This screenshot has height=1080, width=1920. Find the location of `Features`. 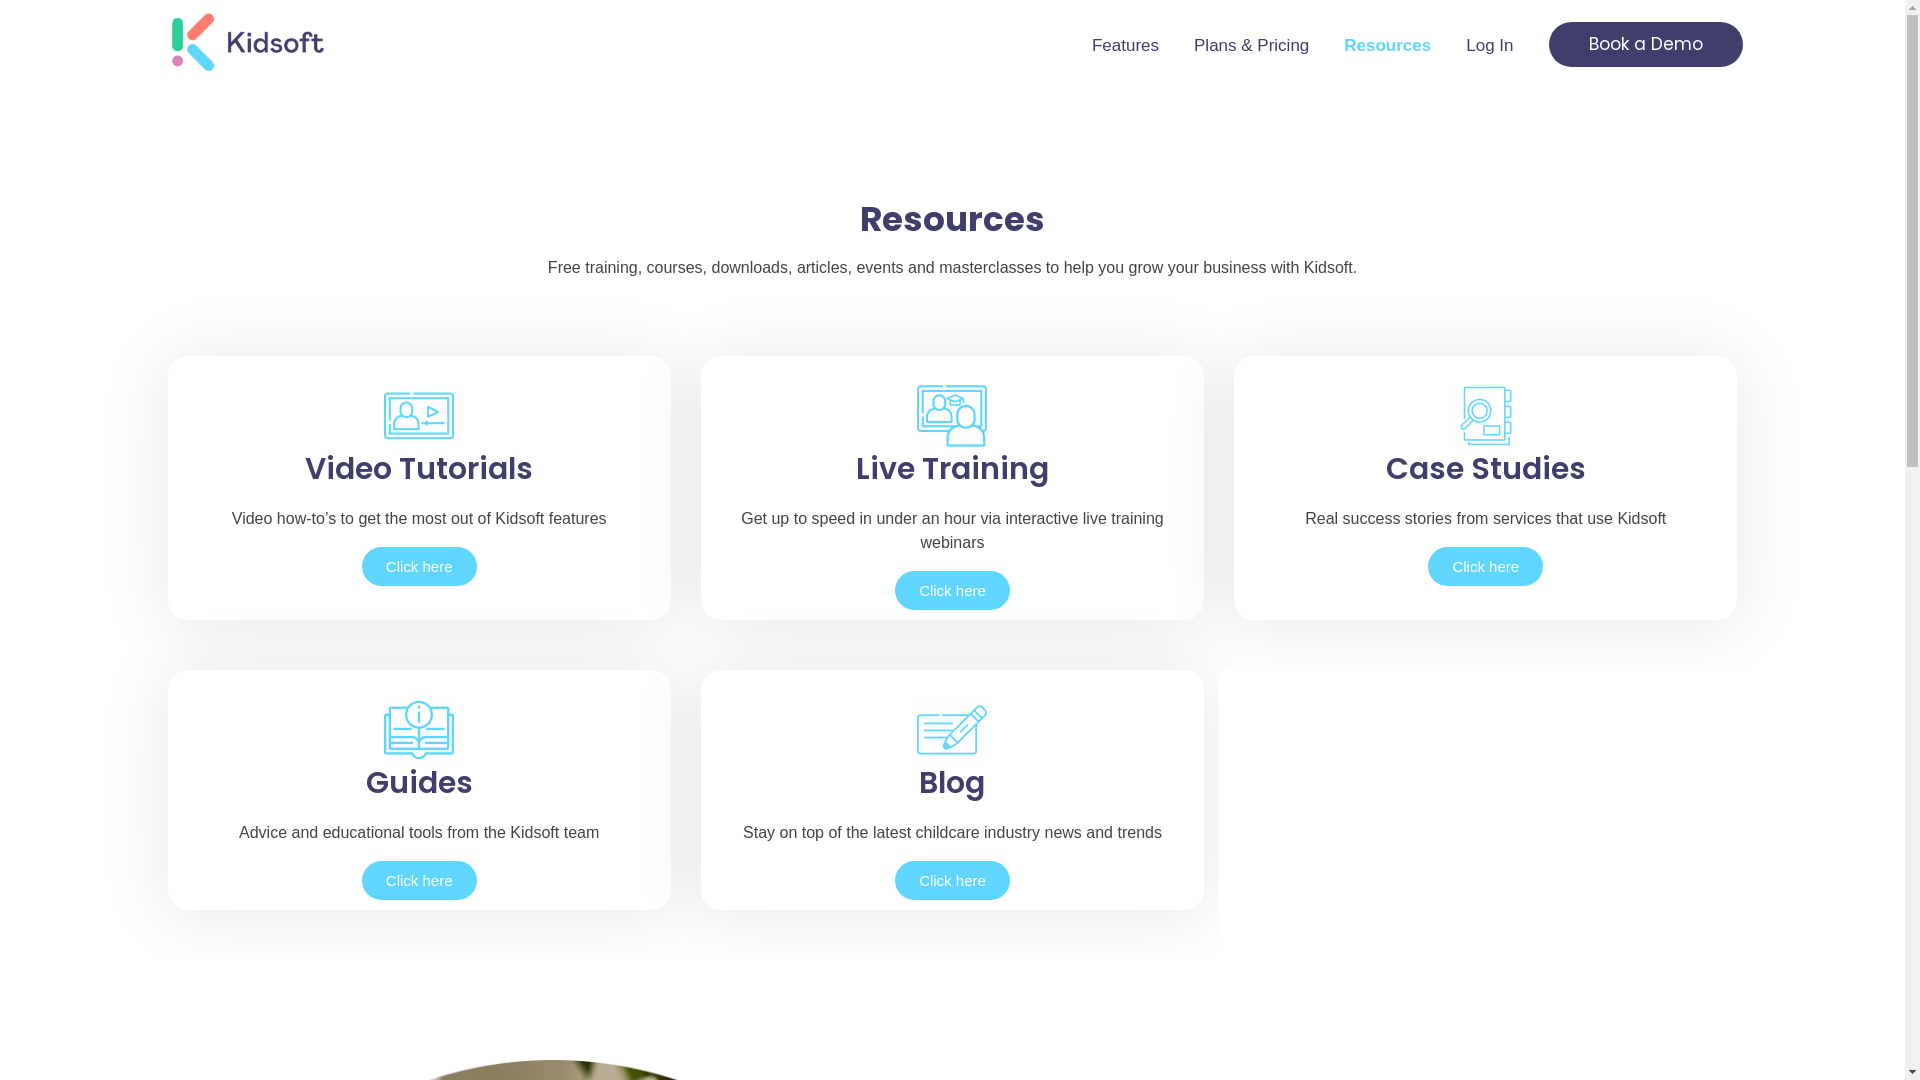

Features is located at coordinates (1143, 46).